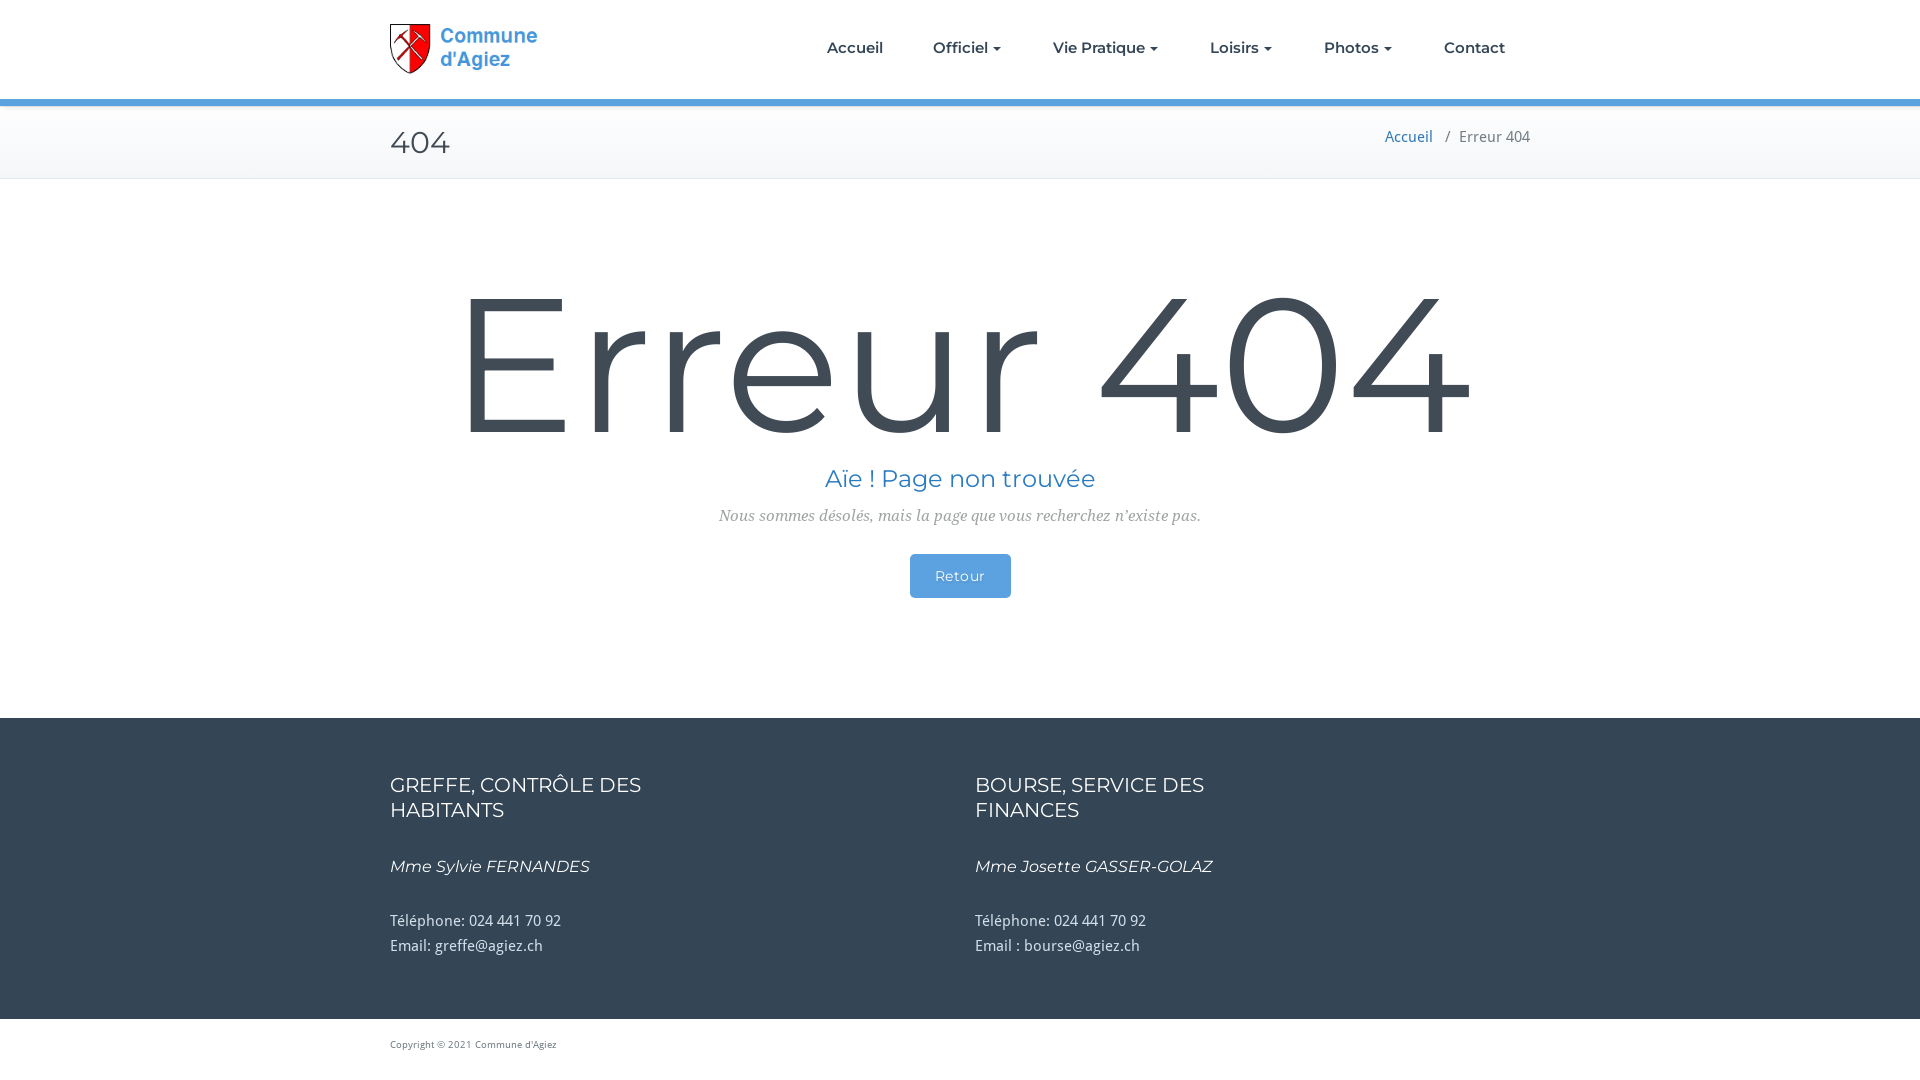  I want to click on Loisirs, so click(1241, 48).